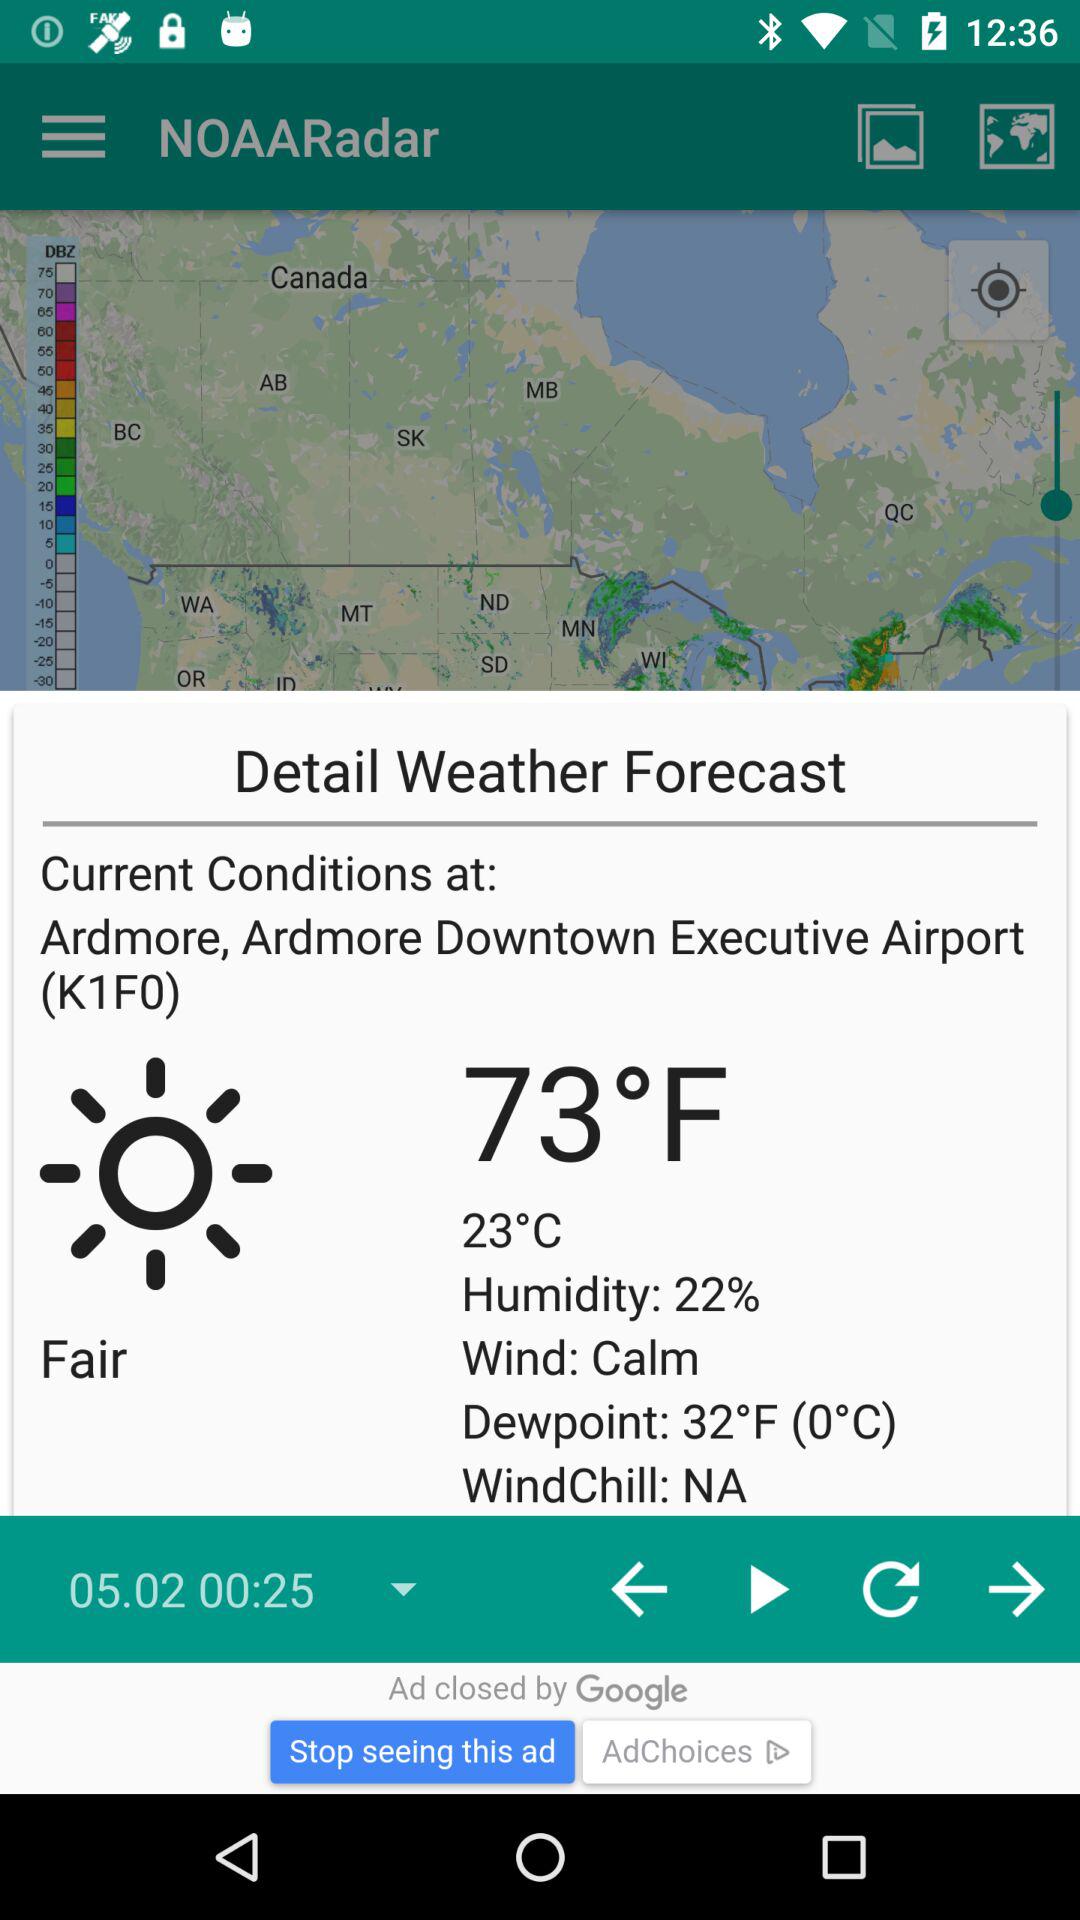  Describe the element at coordinates (998, 1318) in the screenshot. I see `turn off the item to the right of the dewpoint 32 f icon` at that location.